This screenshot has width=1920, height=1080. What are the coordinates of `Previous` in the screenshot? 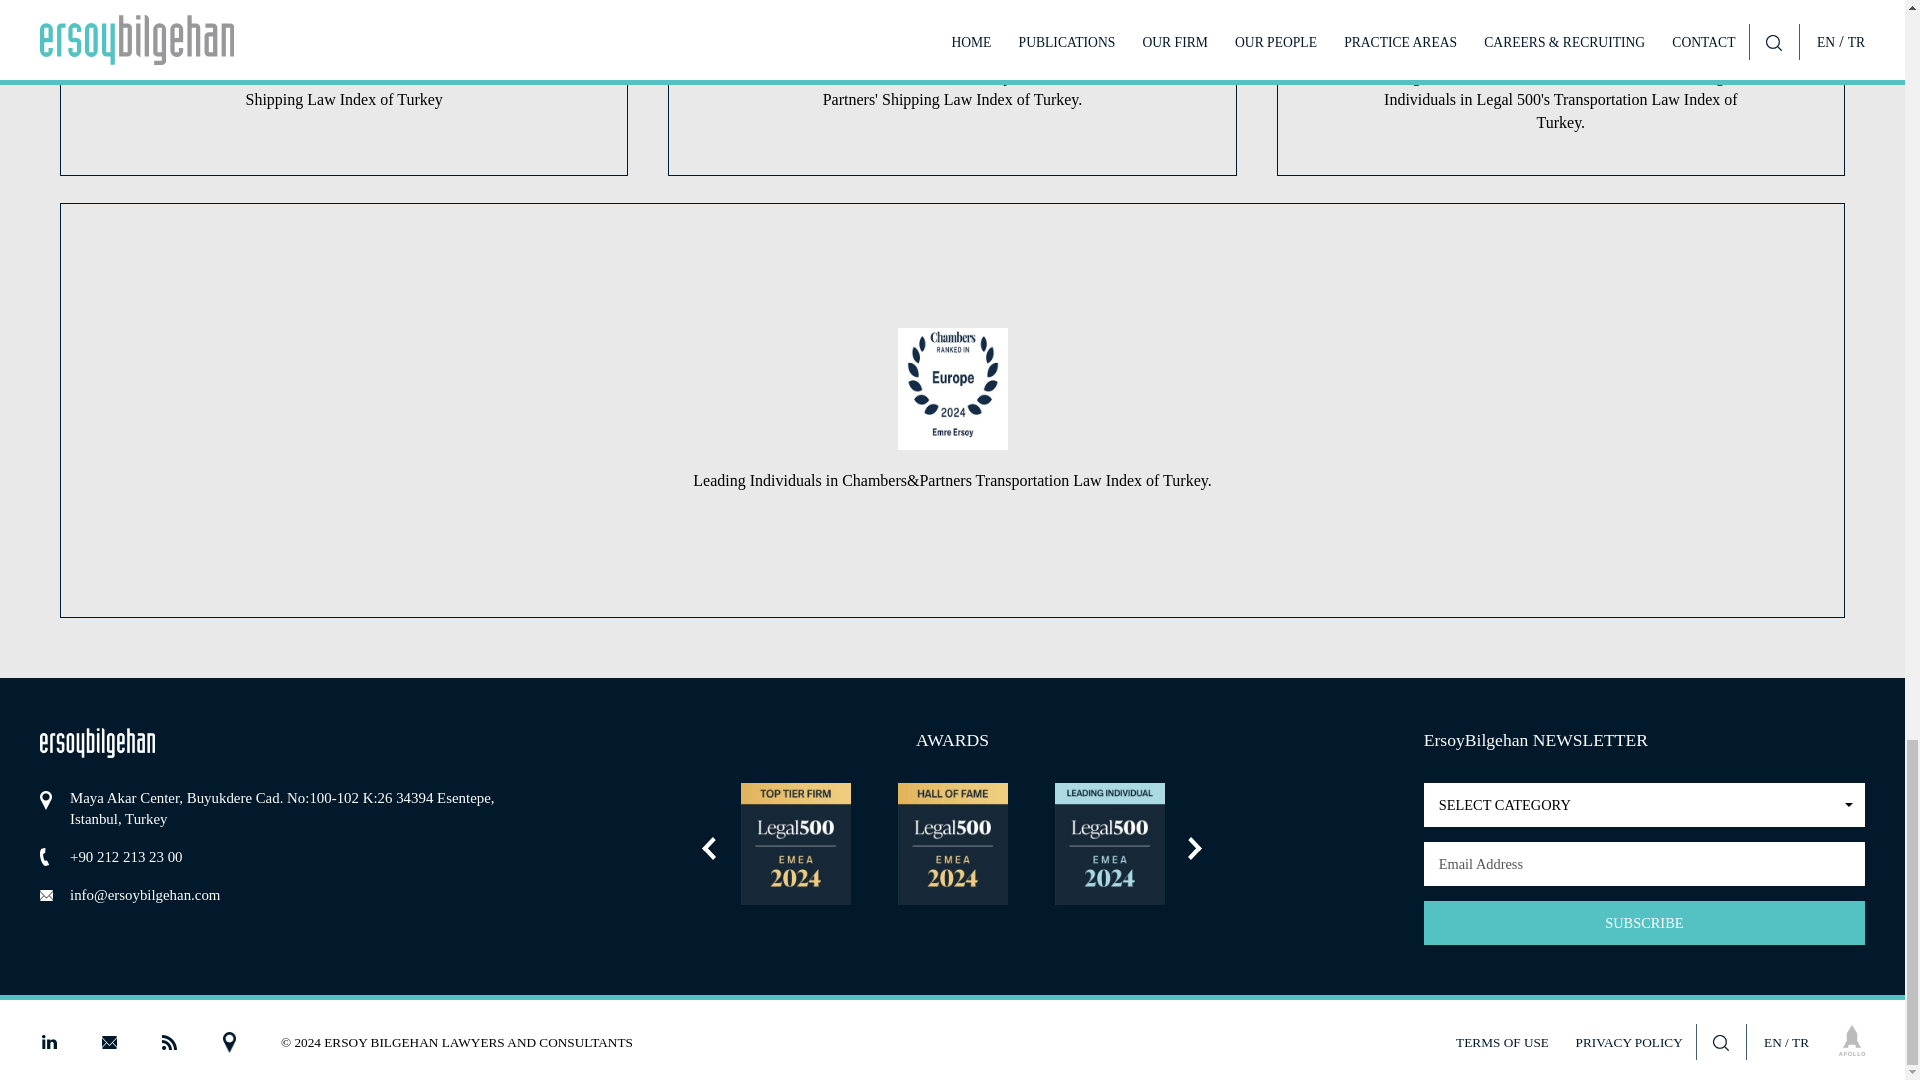 It's located at (1644, 805).